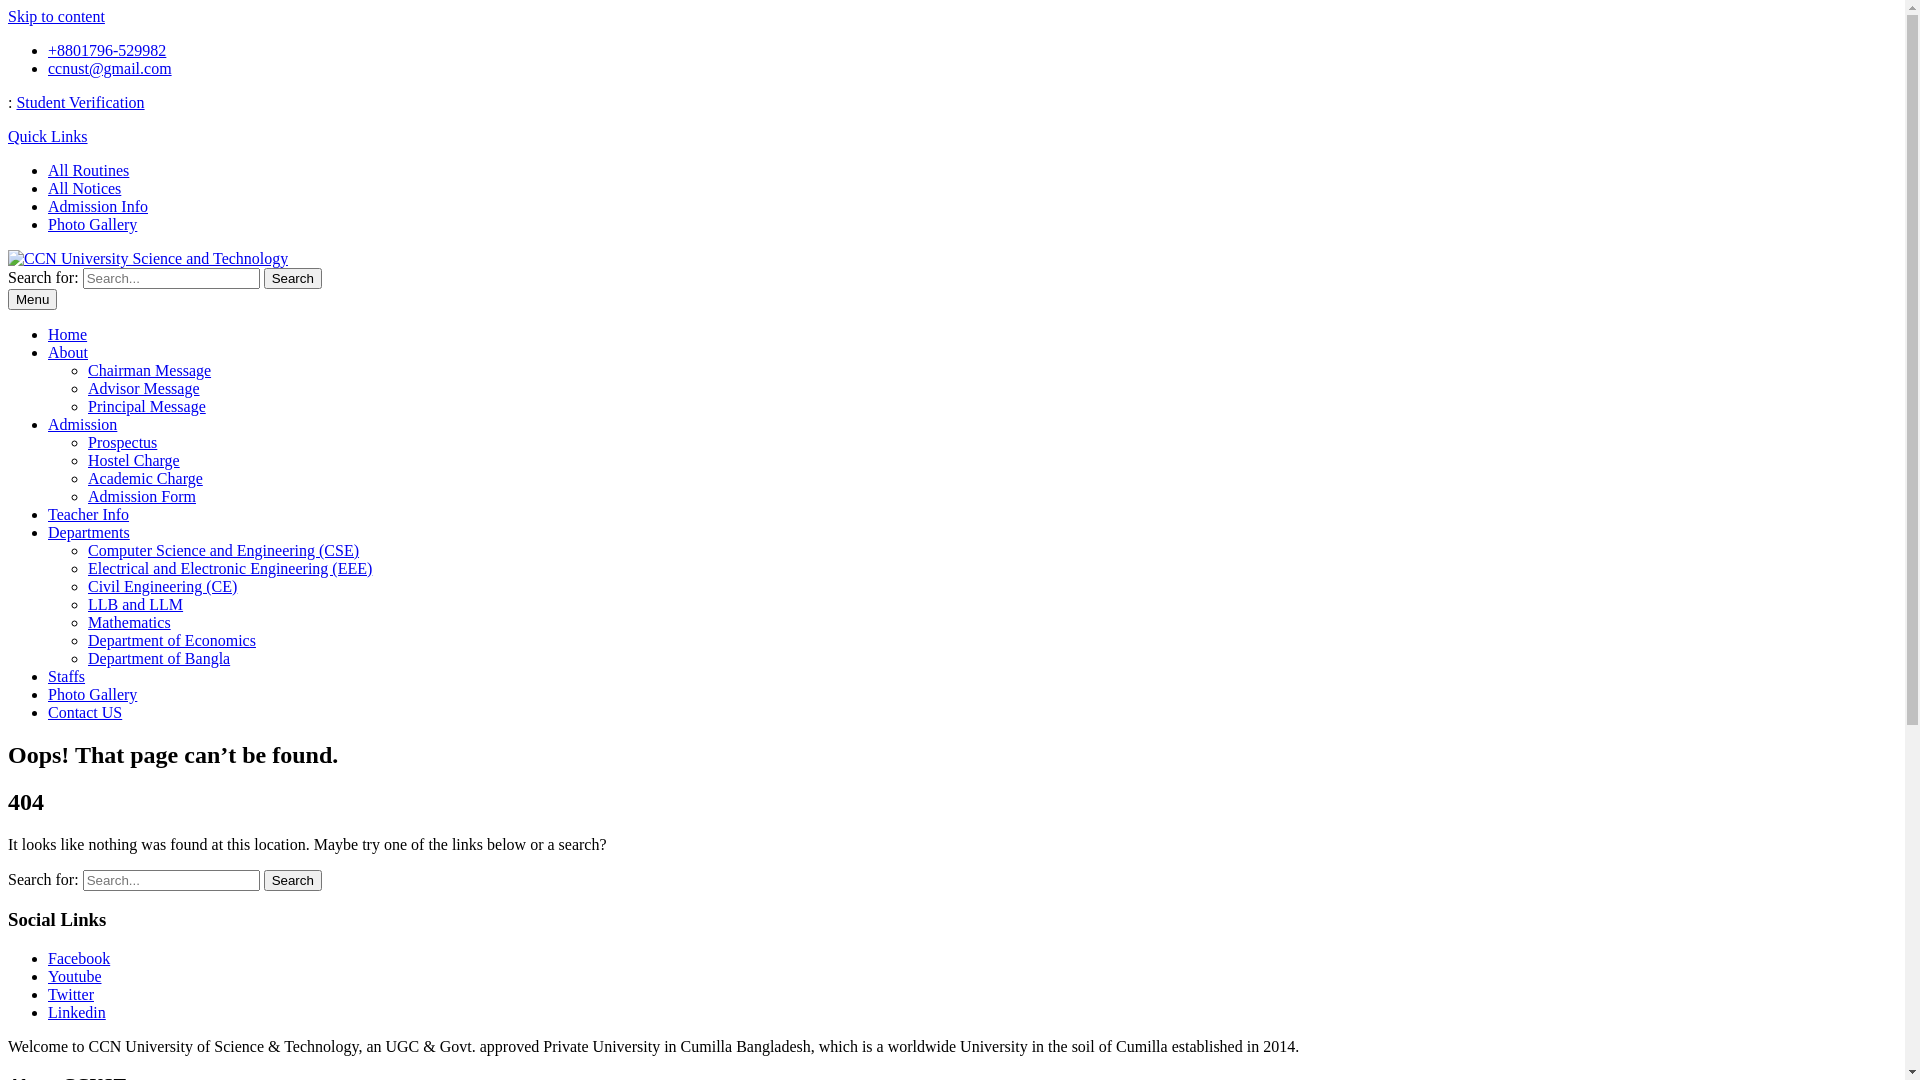 Image resolution: width=1920 pixels, height=1080 pixels. I want to click on Twitter, so click(71, 994).